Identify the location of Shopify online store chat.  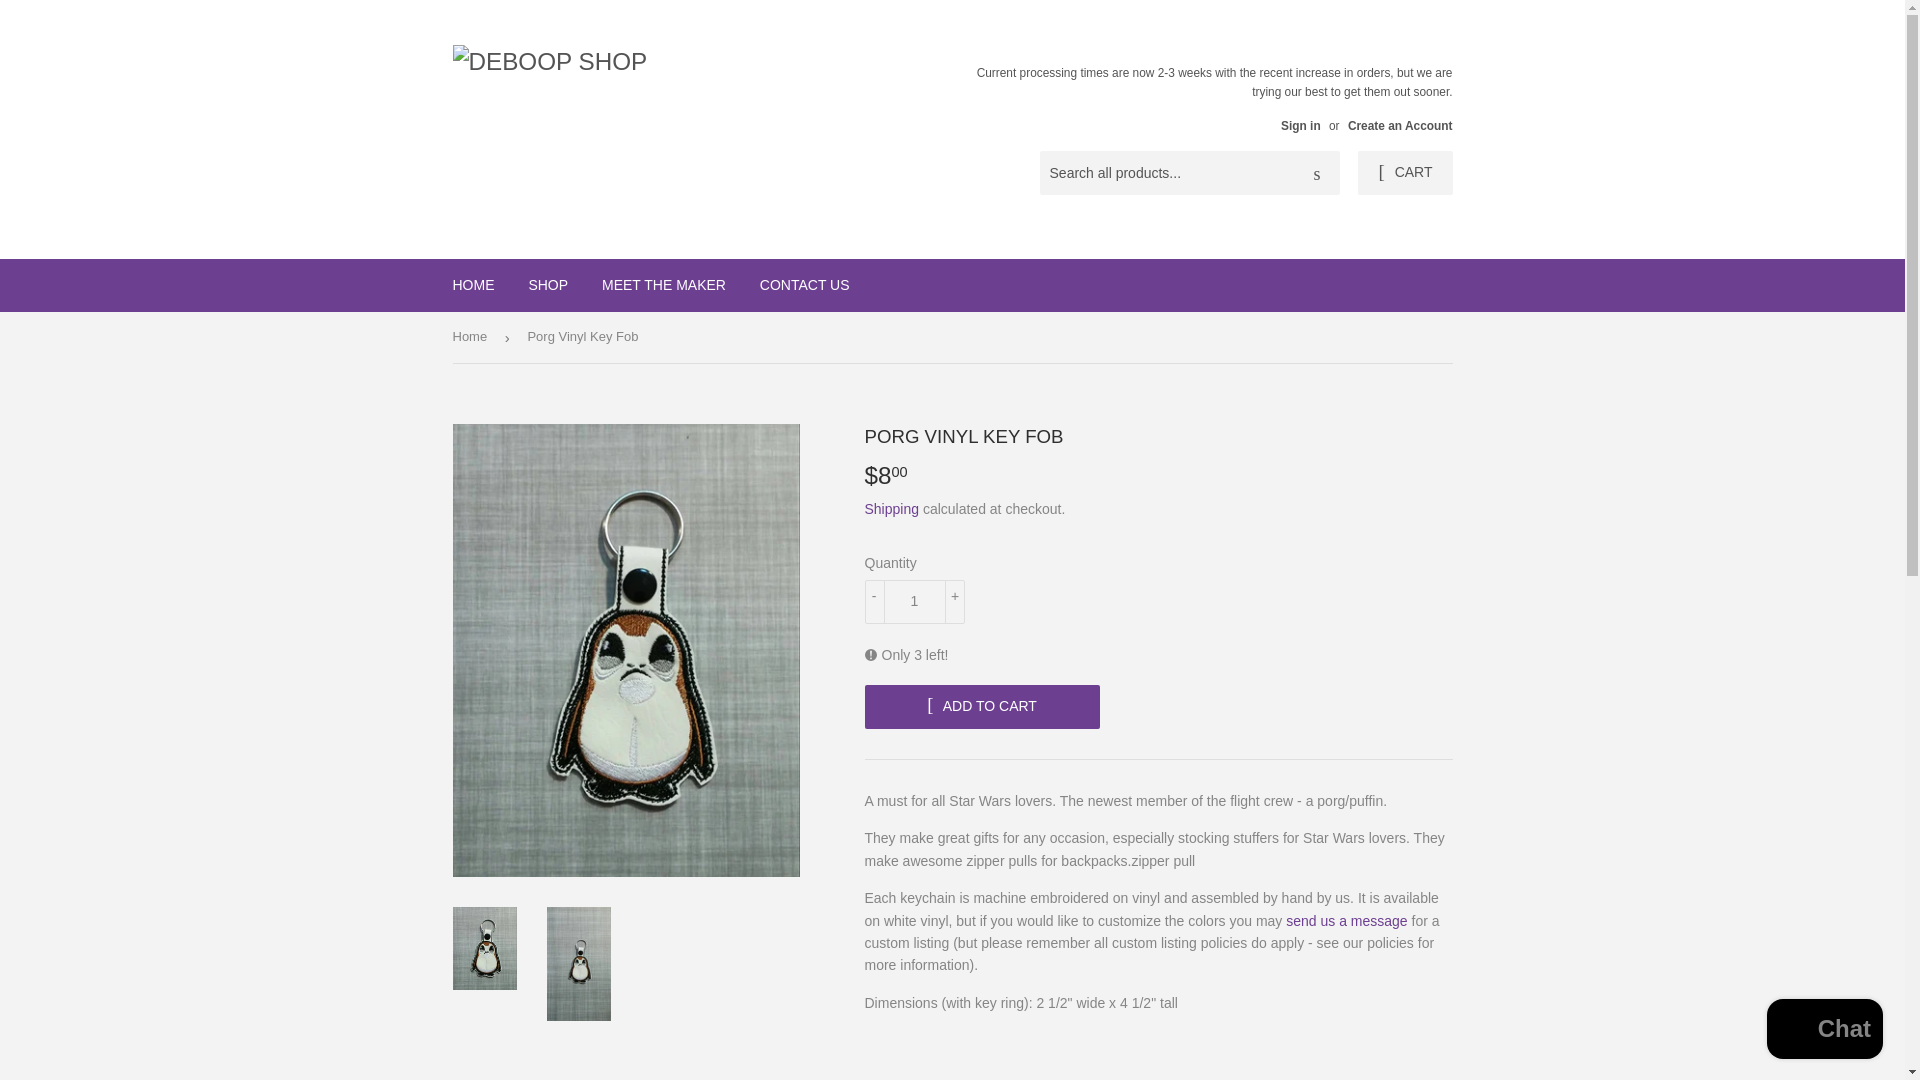
(1824, 1031).